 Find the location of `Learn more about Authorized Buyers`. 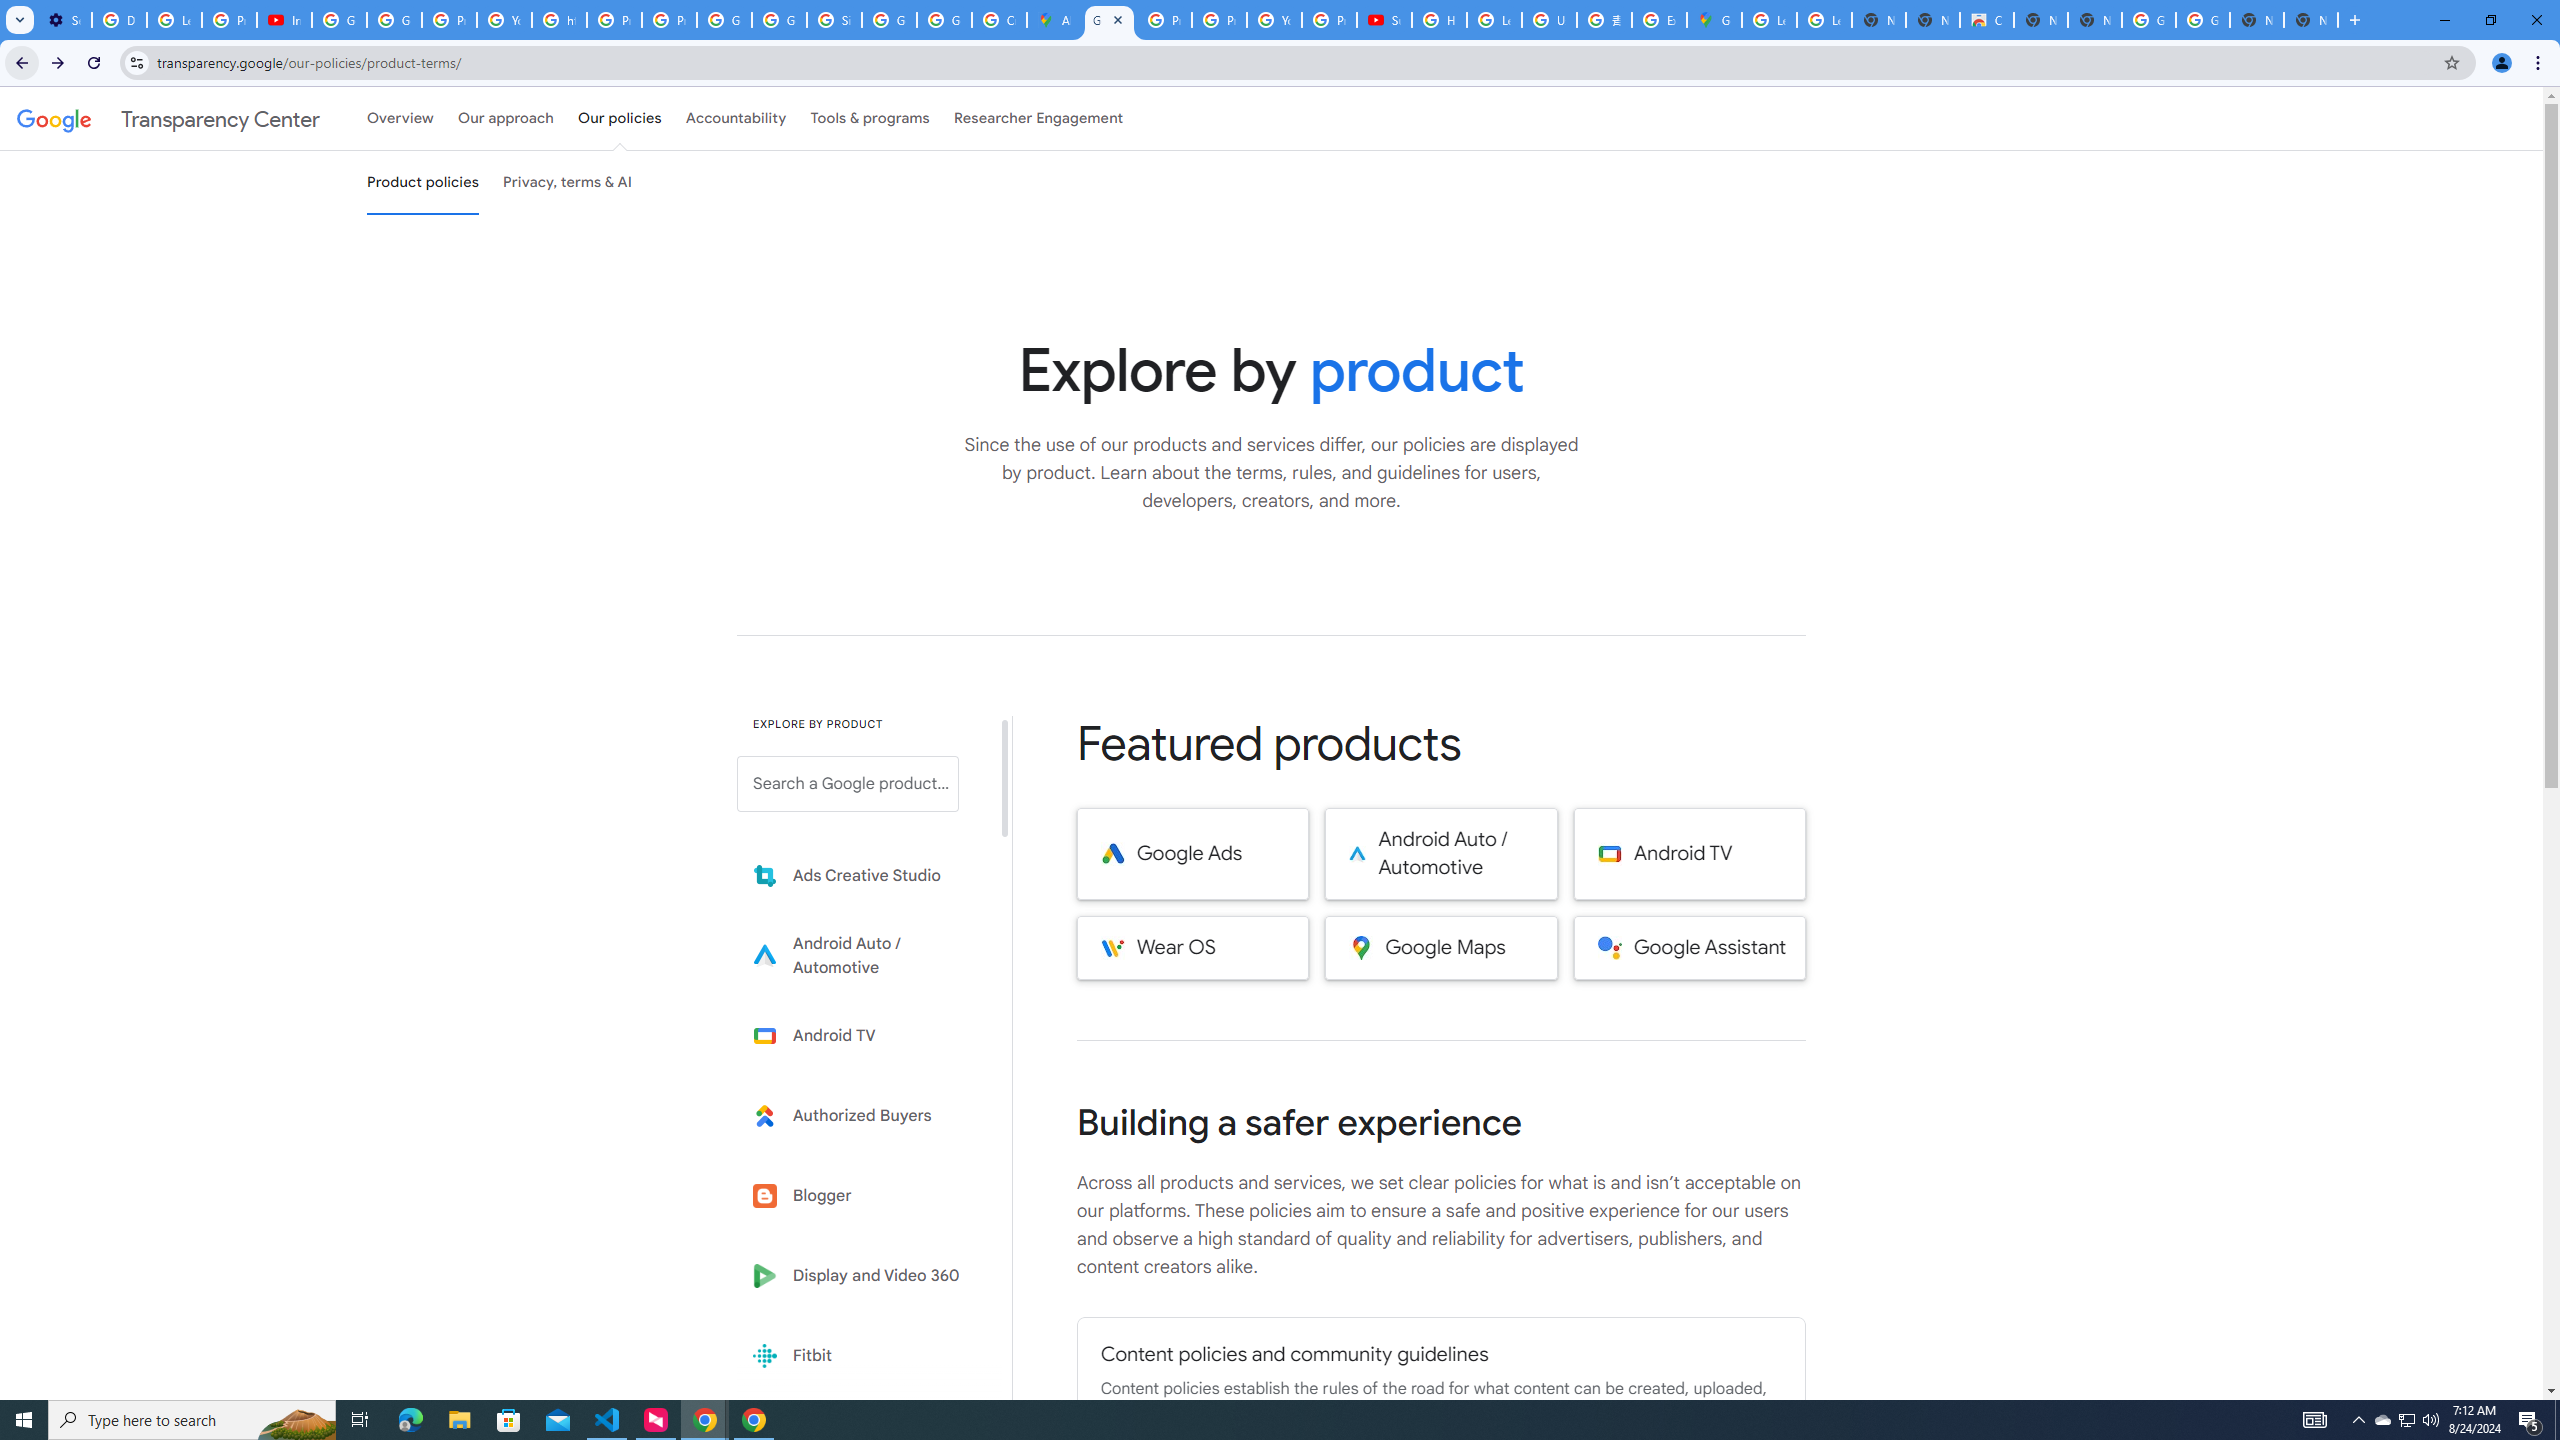

Learn more about Authorized Buyers is located at coordinates (862, 1116).